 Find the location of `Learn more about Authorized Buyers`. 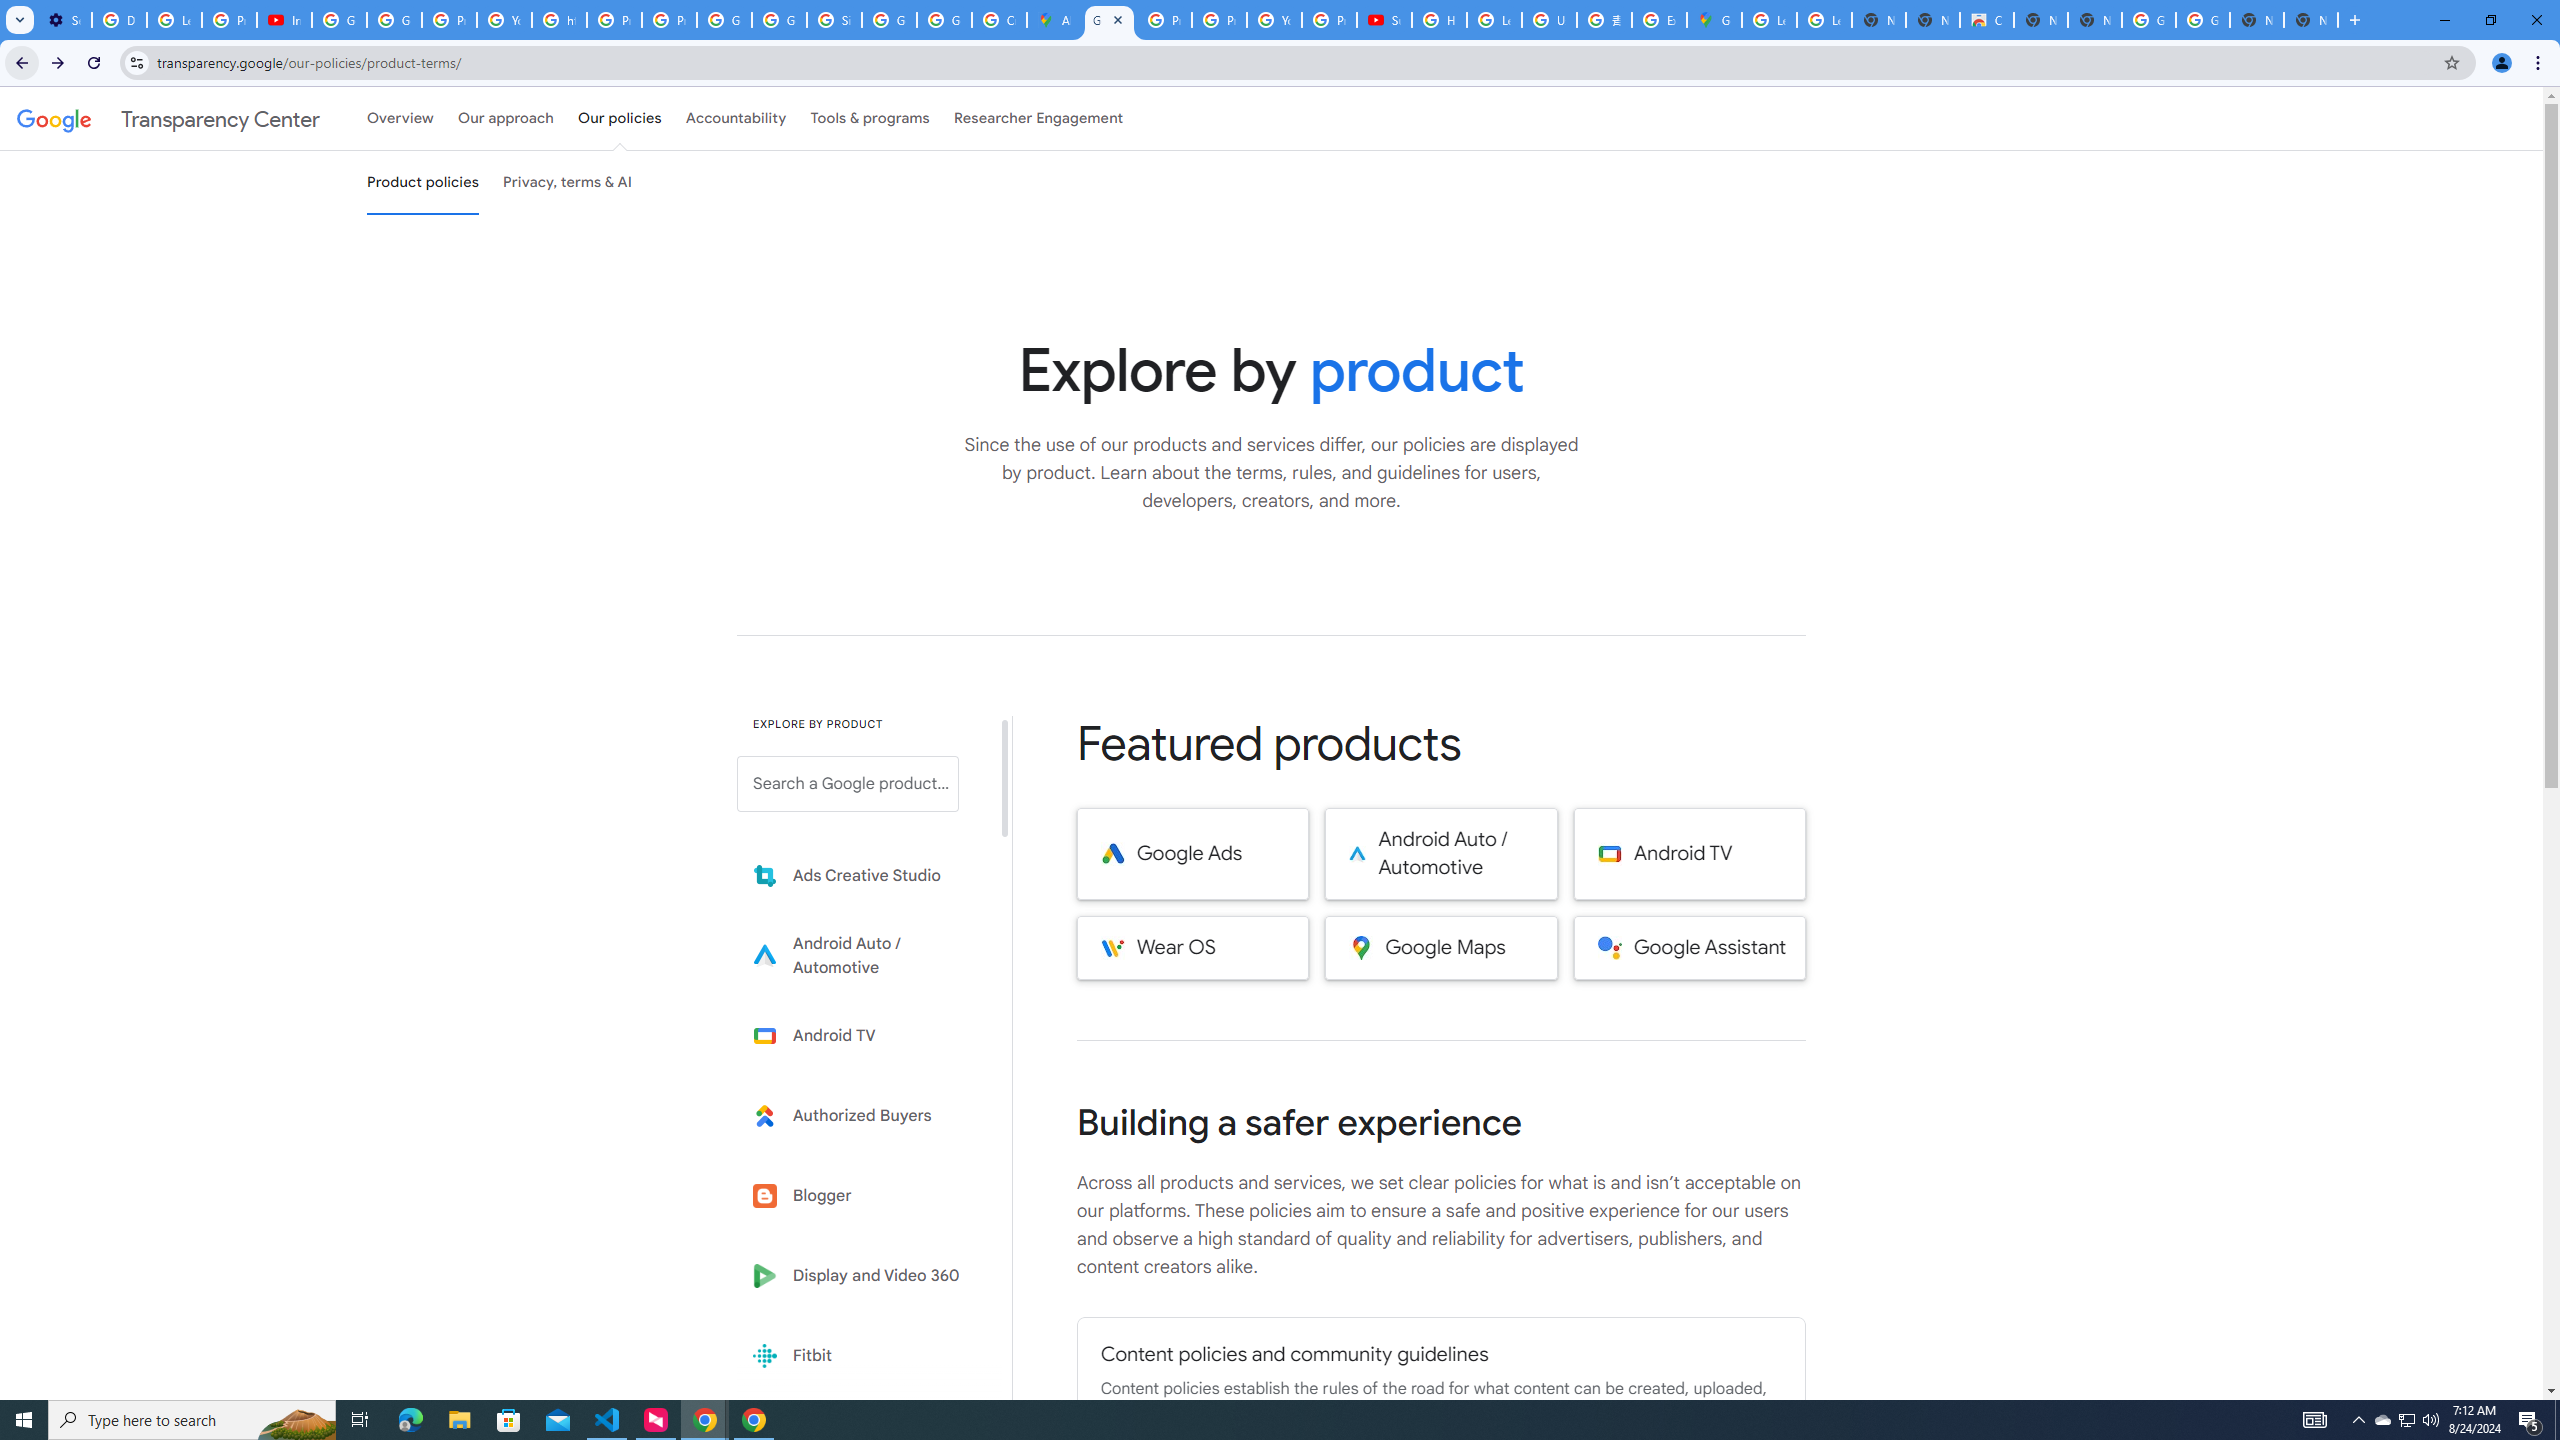

Learn more about Authorized Buyers is located at coordinates (862, 1116).